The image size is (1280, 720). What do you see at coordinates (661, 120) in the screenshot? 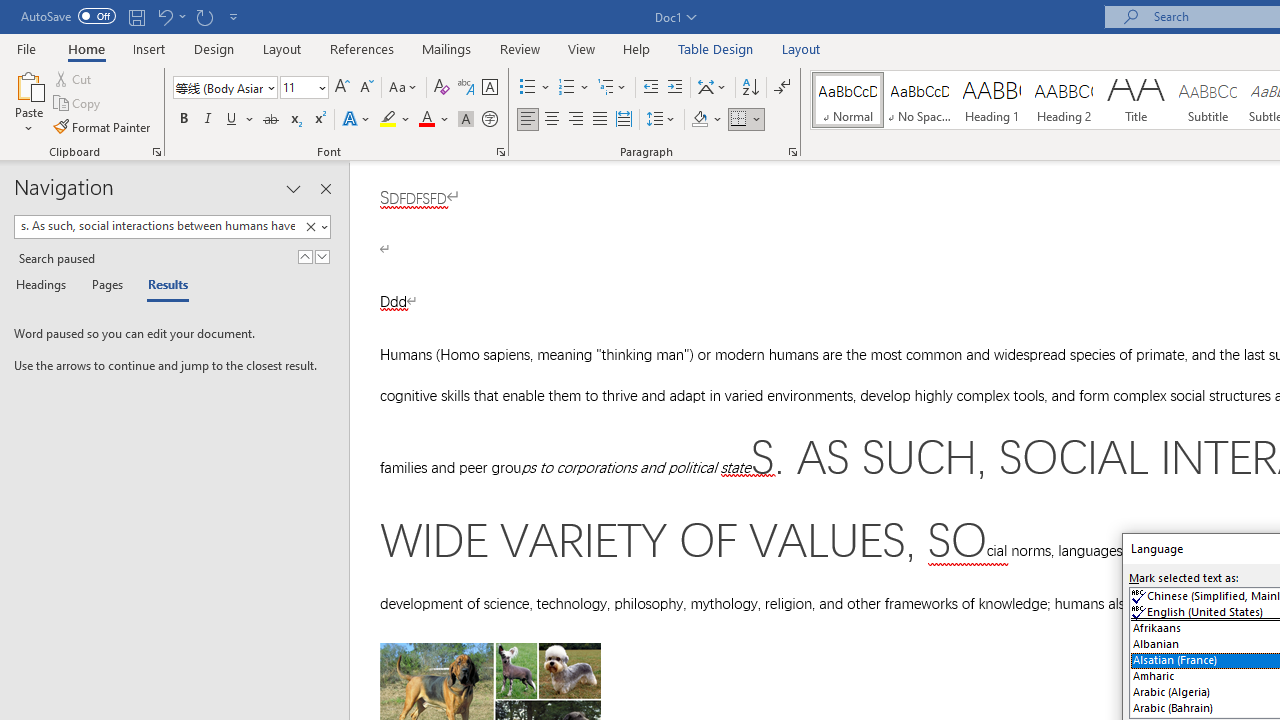
I see `Line and Paragraph Spacing` at bounding box center [661, 120].